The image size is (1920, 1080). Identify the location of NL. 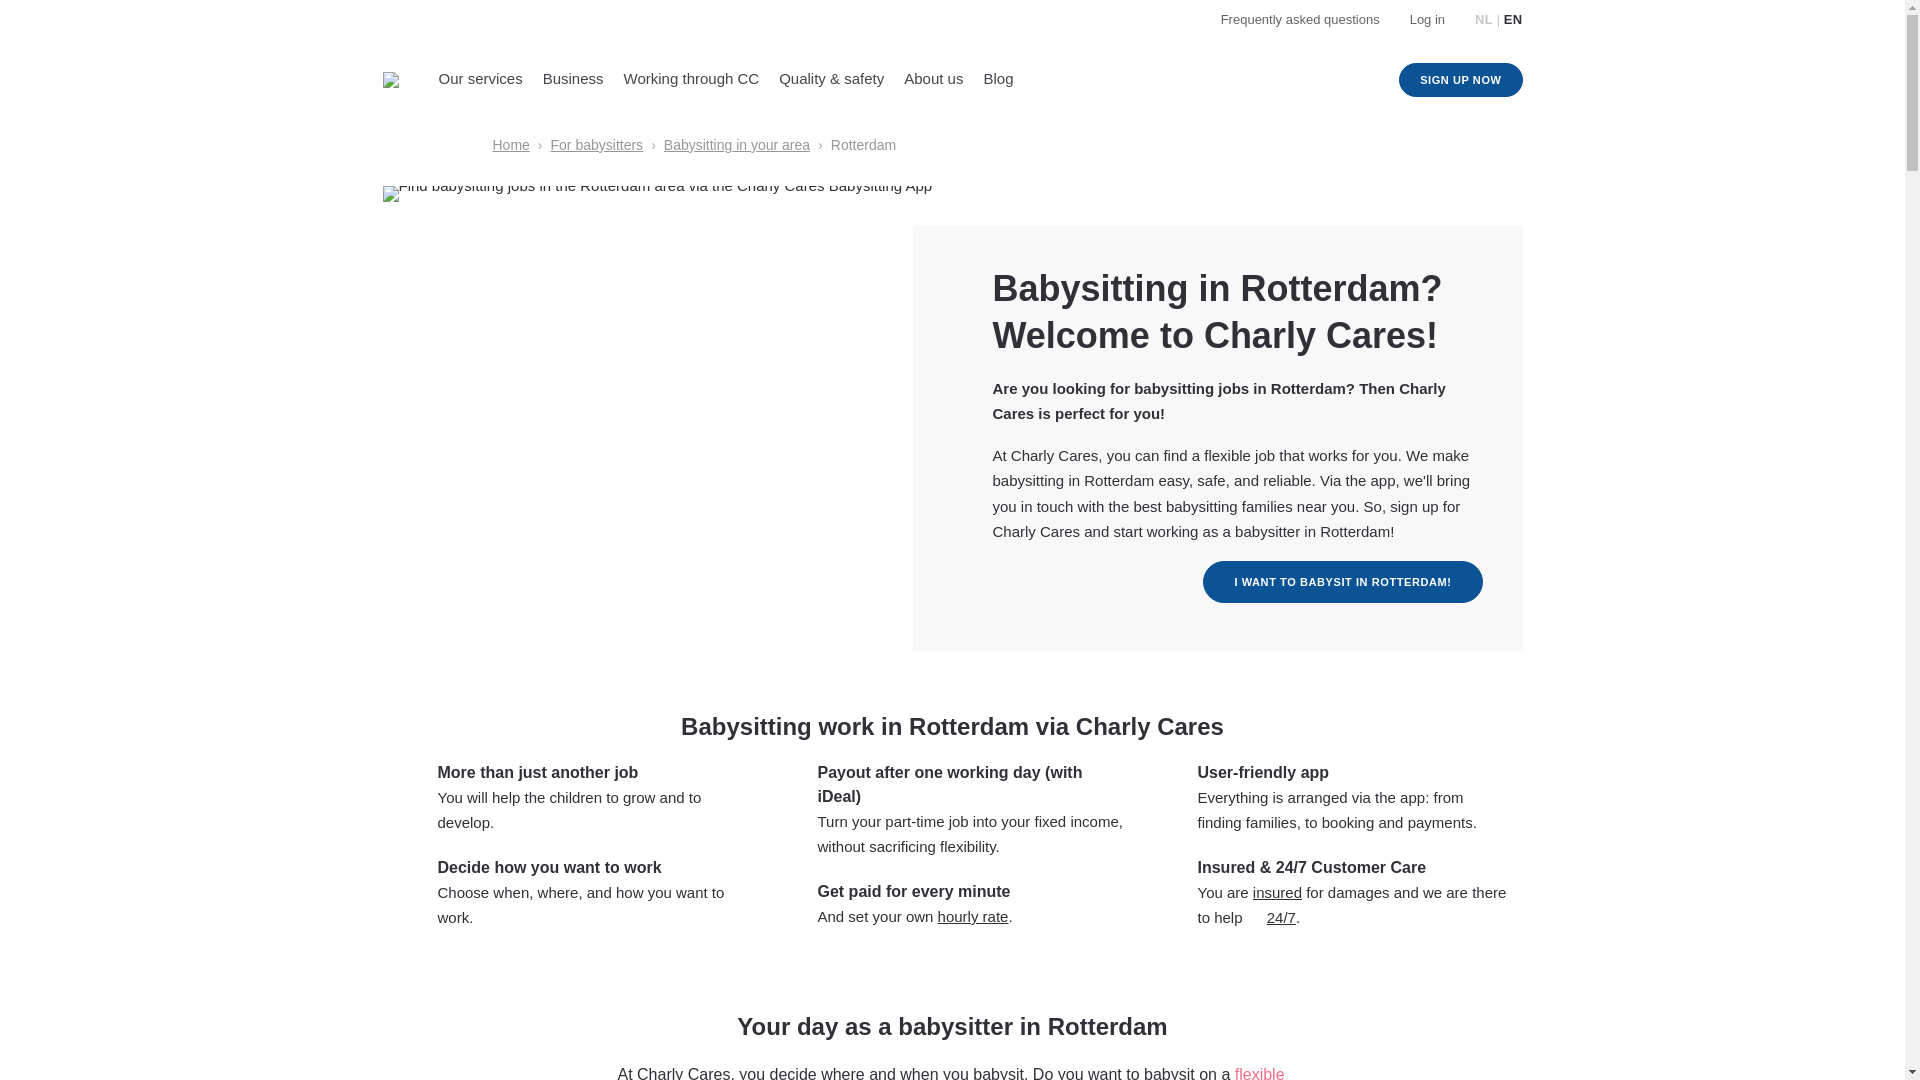
(1484, 19).